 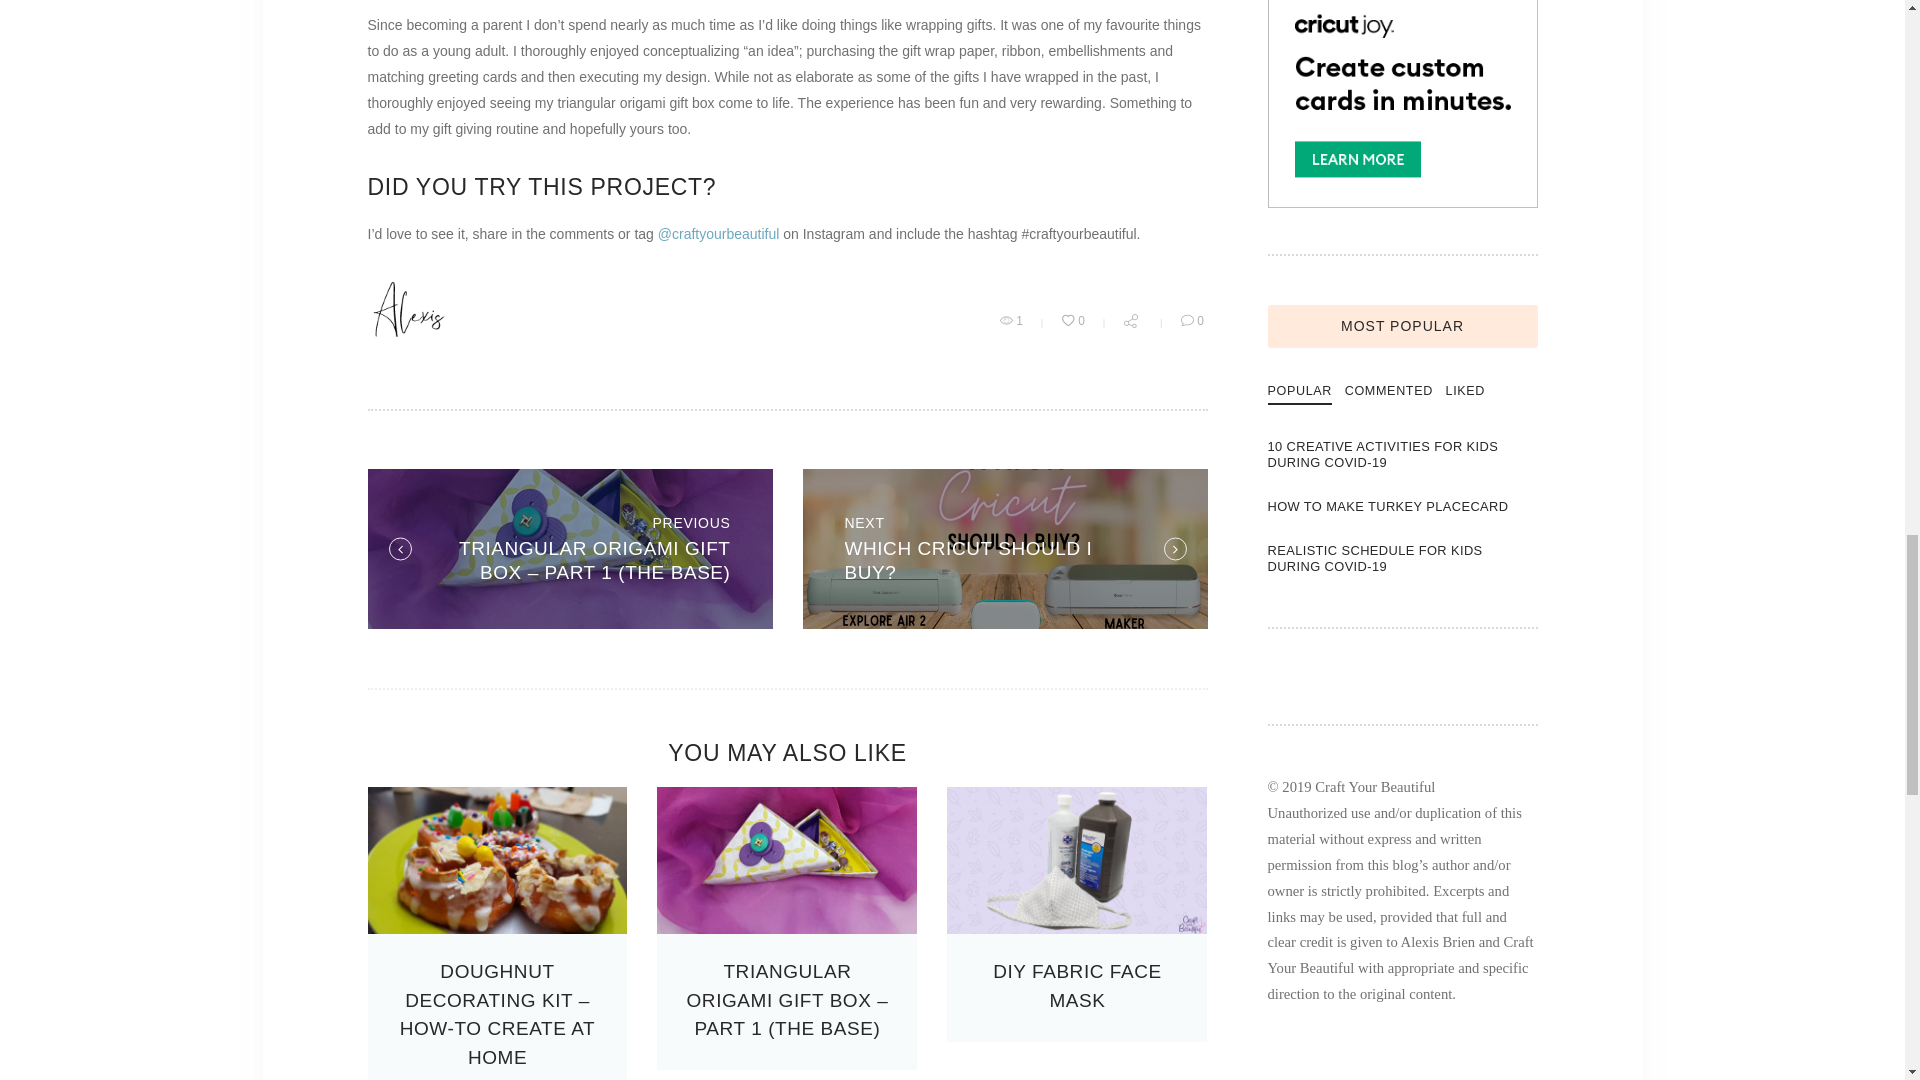 What do you see at coordinates (1074, 322) in the screenshot?
I see `0` at bounding box center [1074, 322].